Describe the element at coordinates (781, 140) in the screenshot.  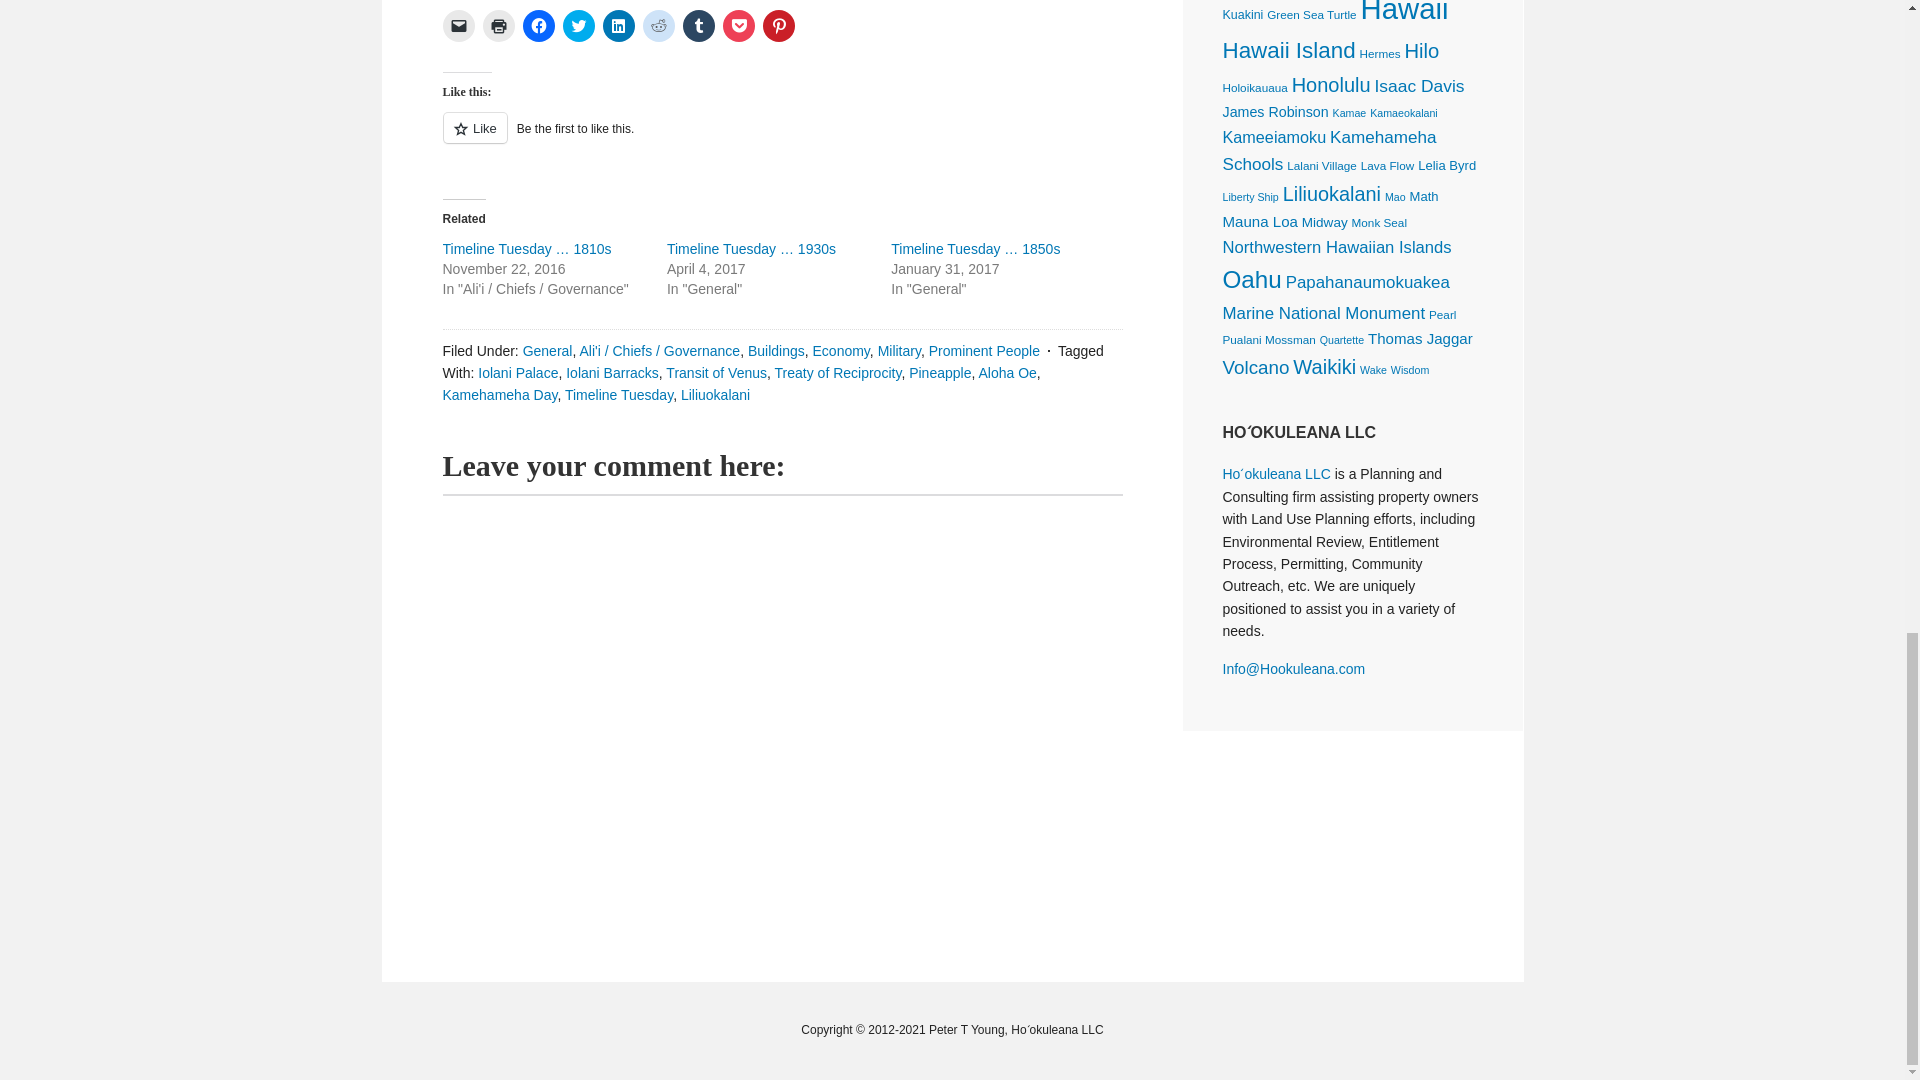
I see `Like or Reblog` at that location.